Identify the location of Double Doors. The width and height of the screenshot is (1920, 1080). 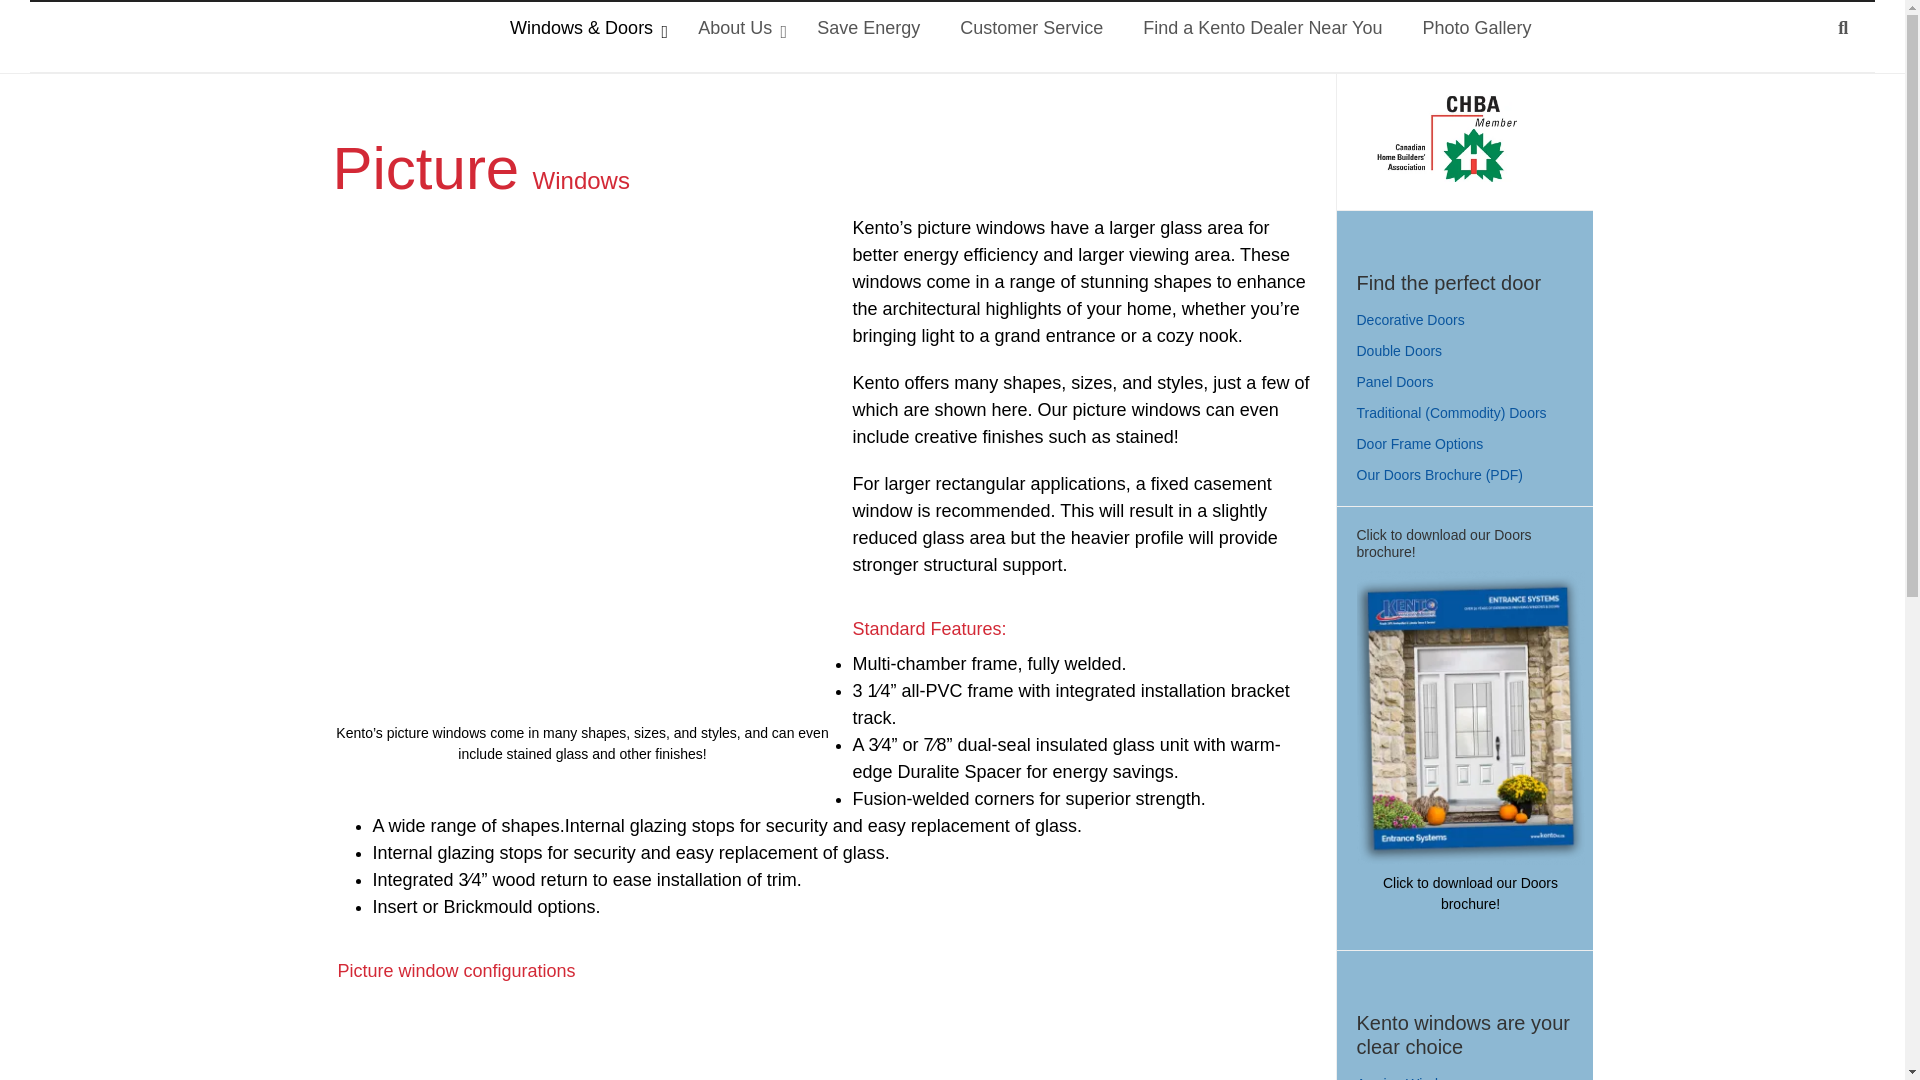
(1398, 350).